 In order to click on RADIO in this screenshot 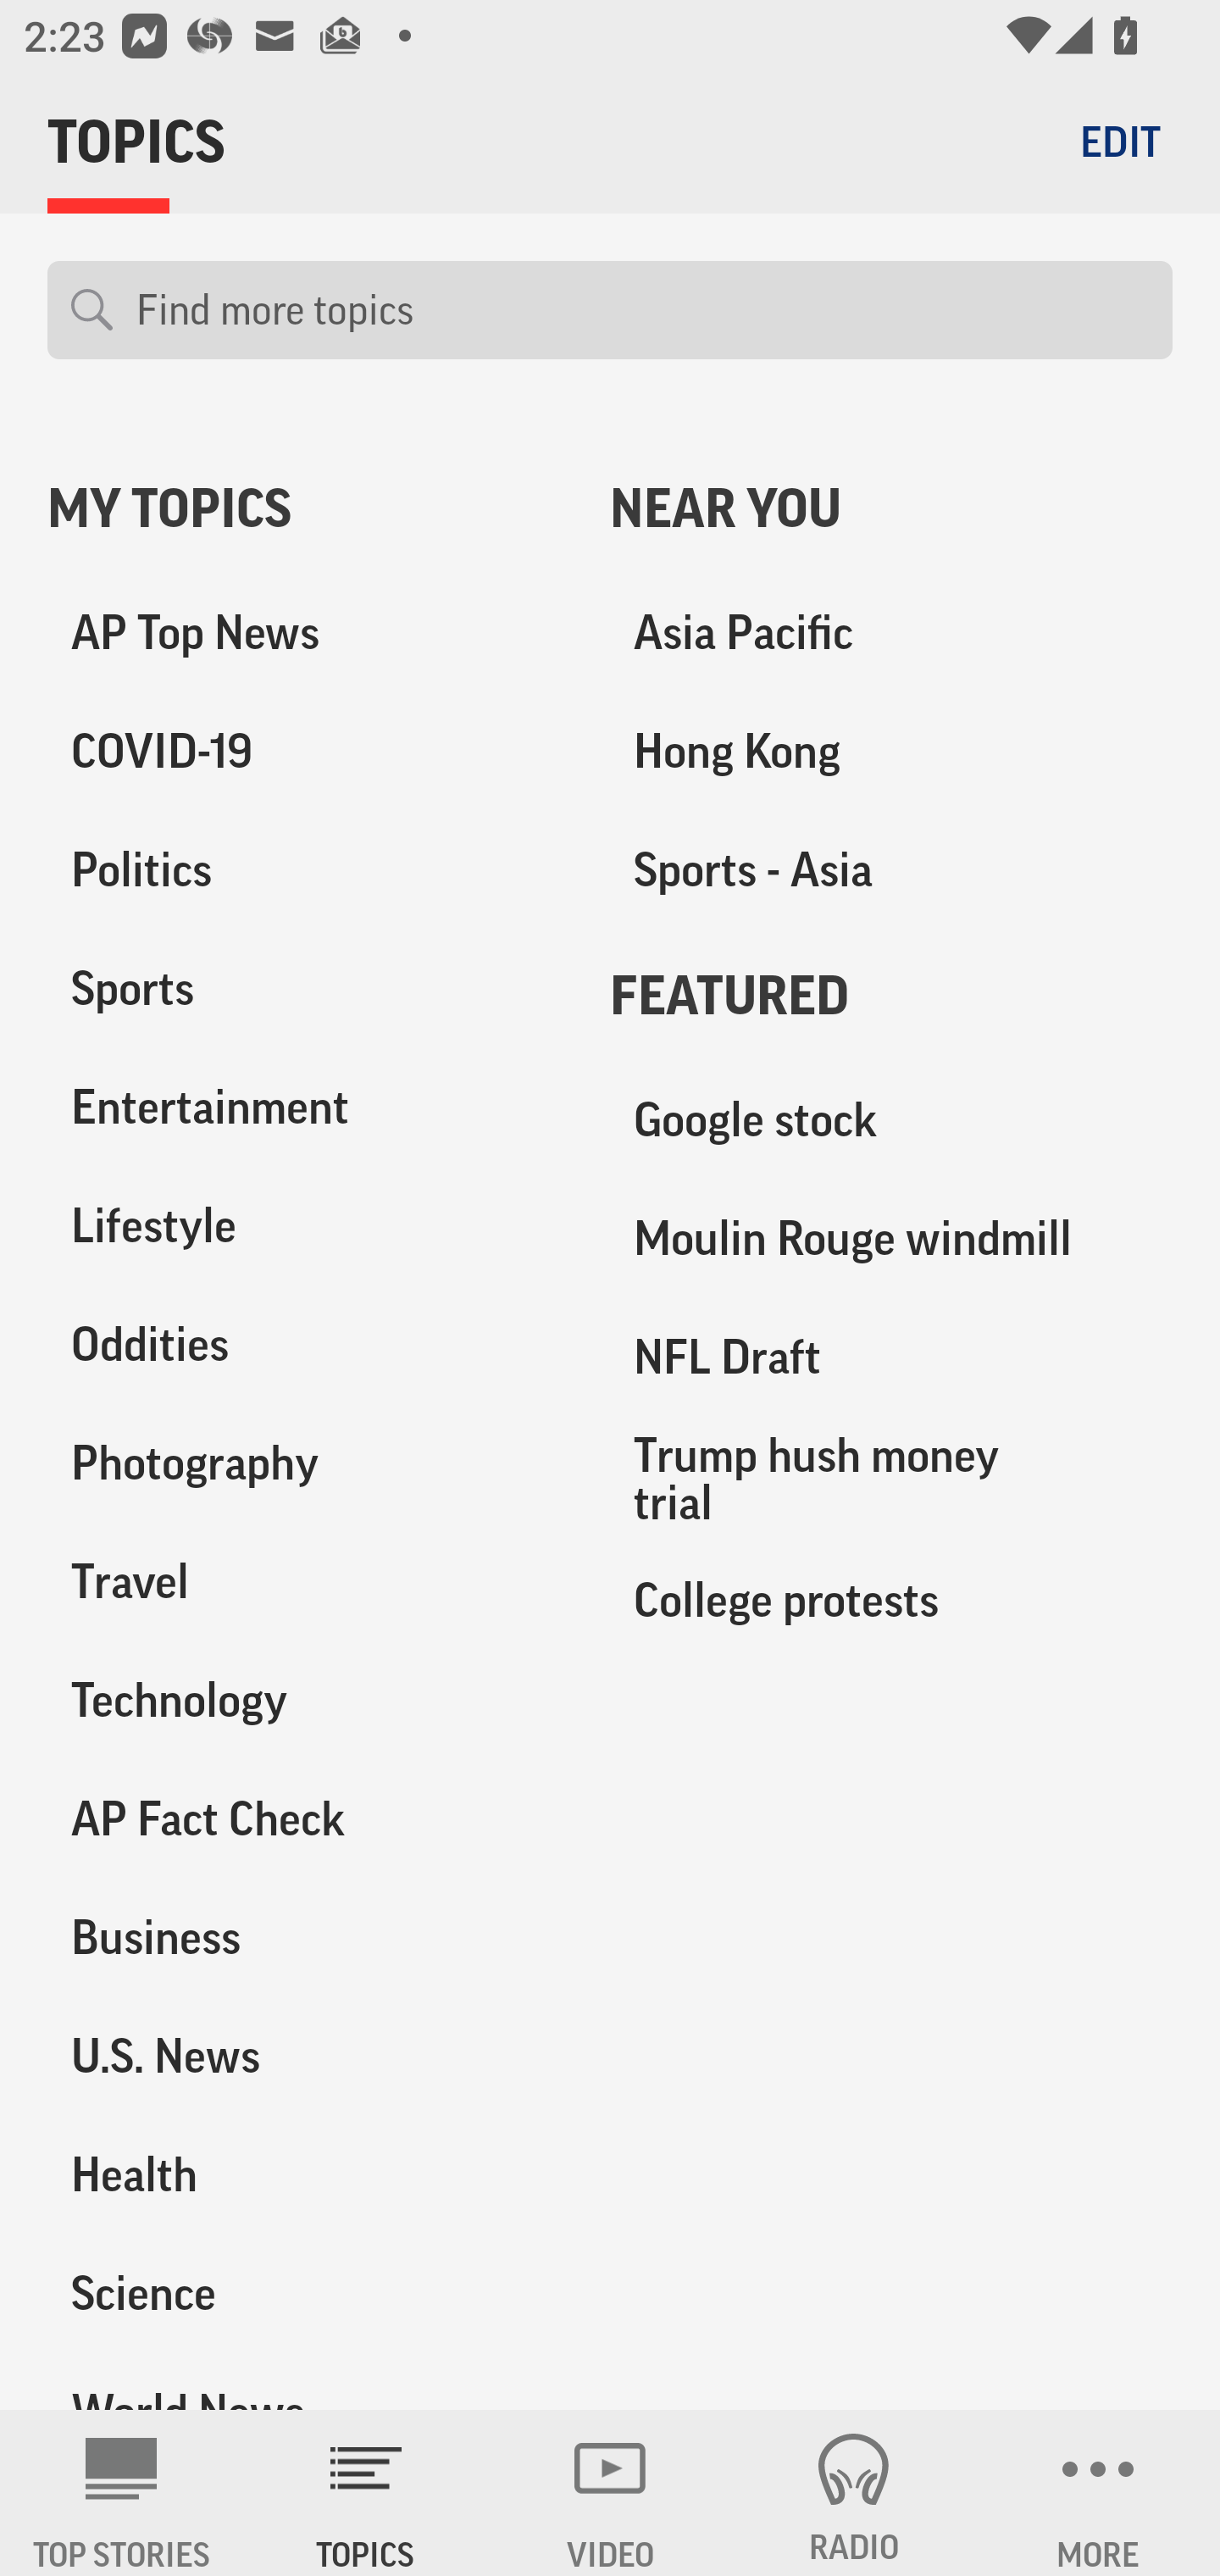, I will do `click(854, 2493)`.